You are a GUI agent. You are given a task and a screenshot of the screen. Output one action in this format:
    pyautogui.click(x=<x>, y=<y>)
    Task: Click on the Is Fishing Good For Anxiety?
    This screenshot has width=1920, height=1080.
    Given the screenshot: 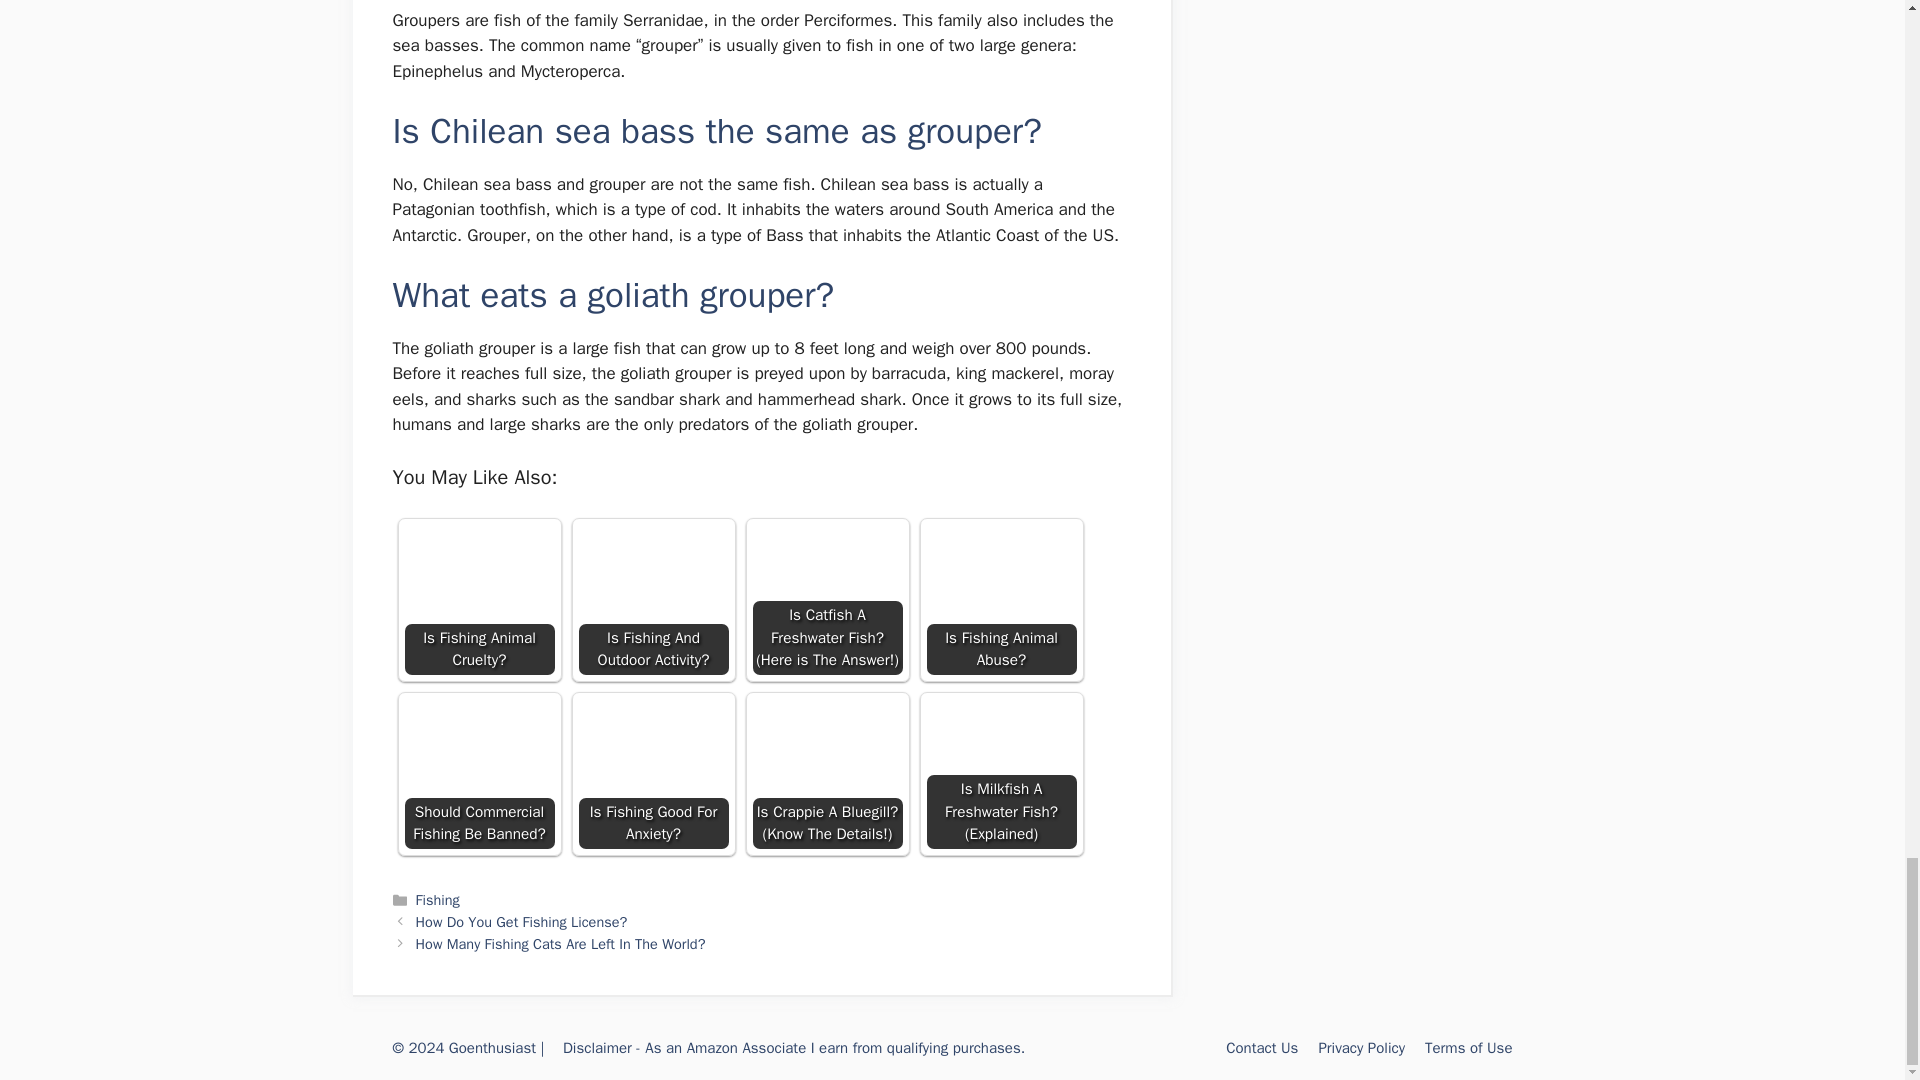 What is the action you would take?
    pyautogui.click(x=652, y=748)
    